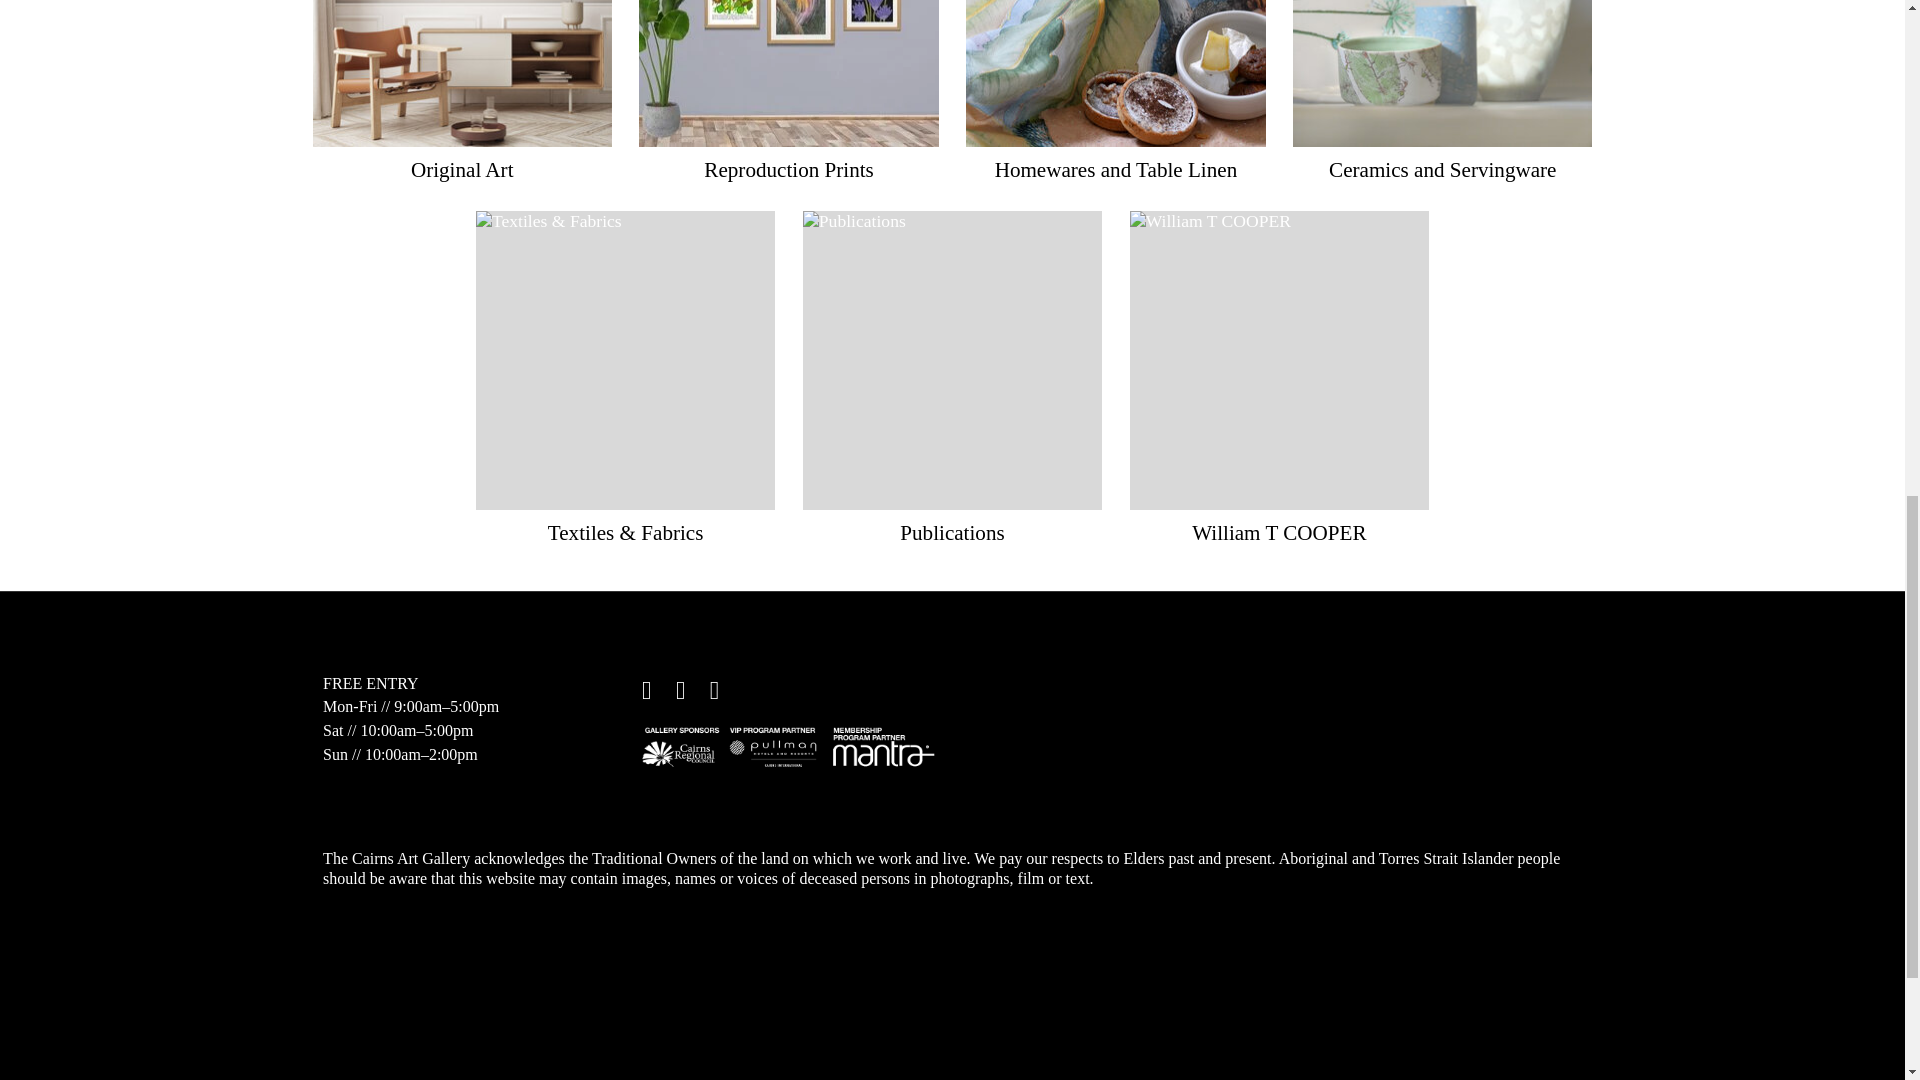  Describe the element at coordinates (1279, 360) in the screenshot. I see `William T COOPER` at that location.